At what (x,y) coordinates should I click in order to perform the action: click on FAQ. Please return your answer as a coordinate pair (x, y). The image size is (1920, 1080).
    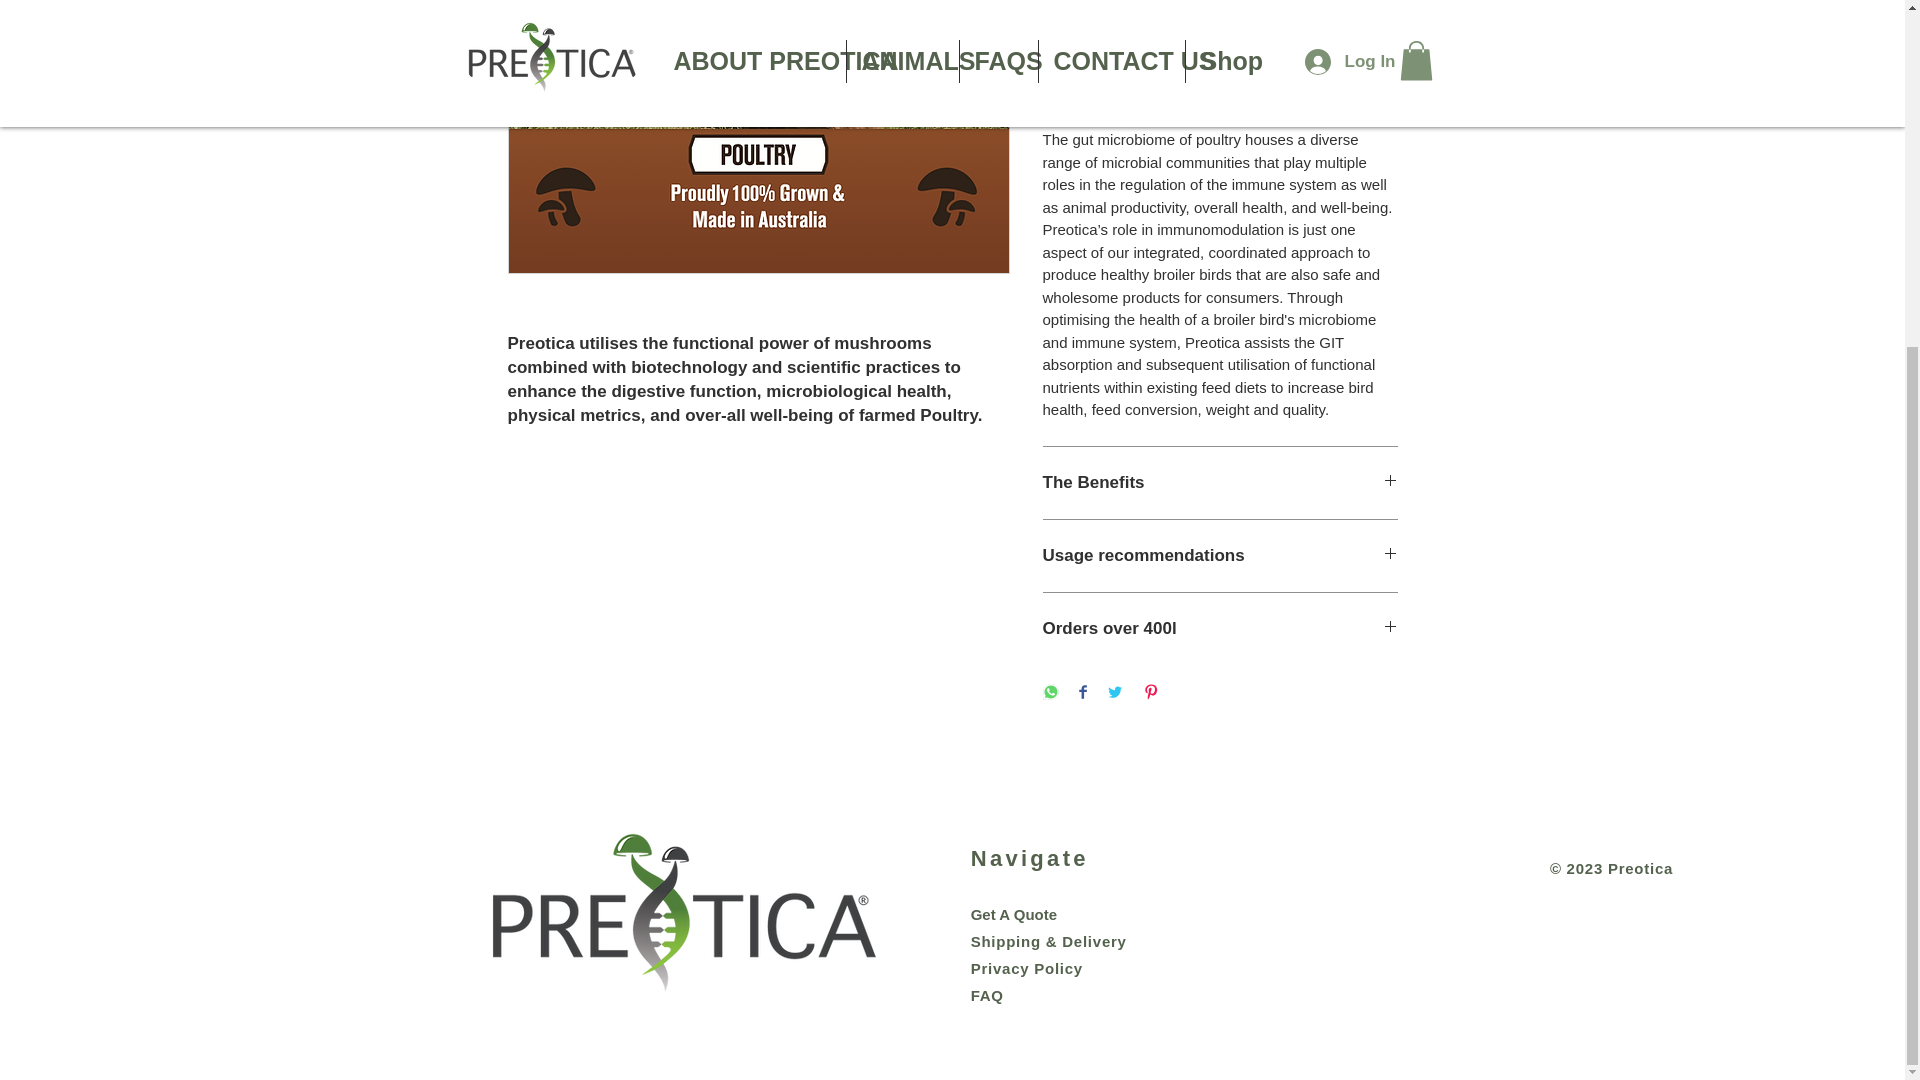
    Looking at the image, I should click on (1026, 1009).